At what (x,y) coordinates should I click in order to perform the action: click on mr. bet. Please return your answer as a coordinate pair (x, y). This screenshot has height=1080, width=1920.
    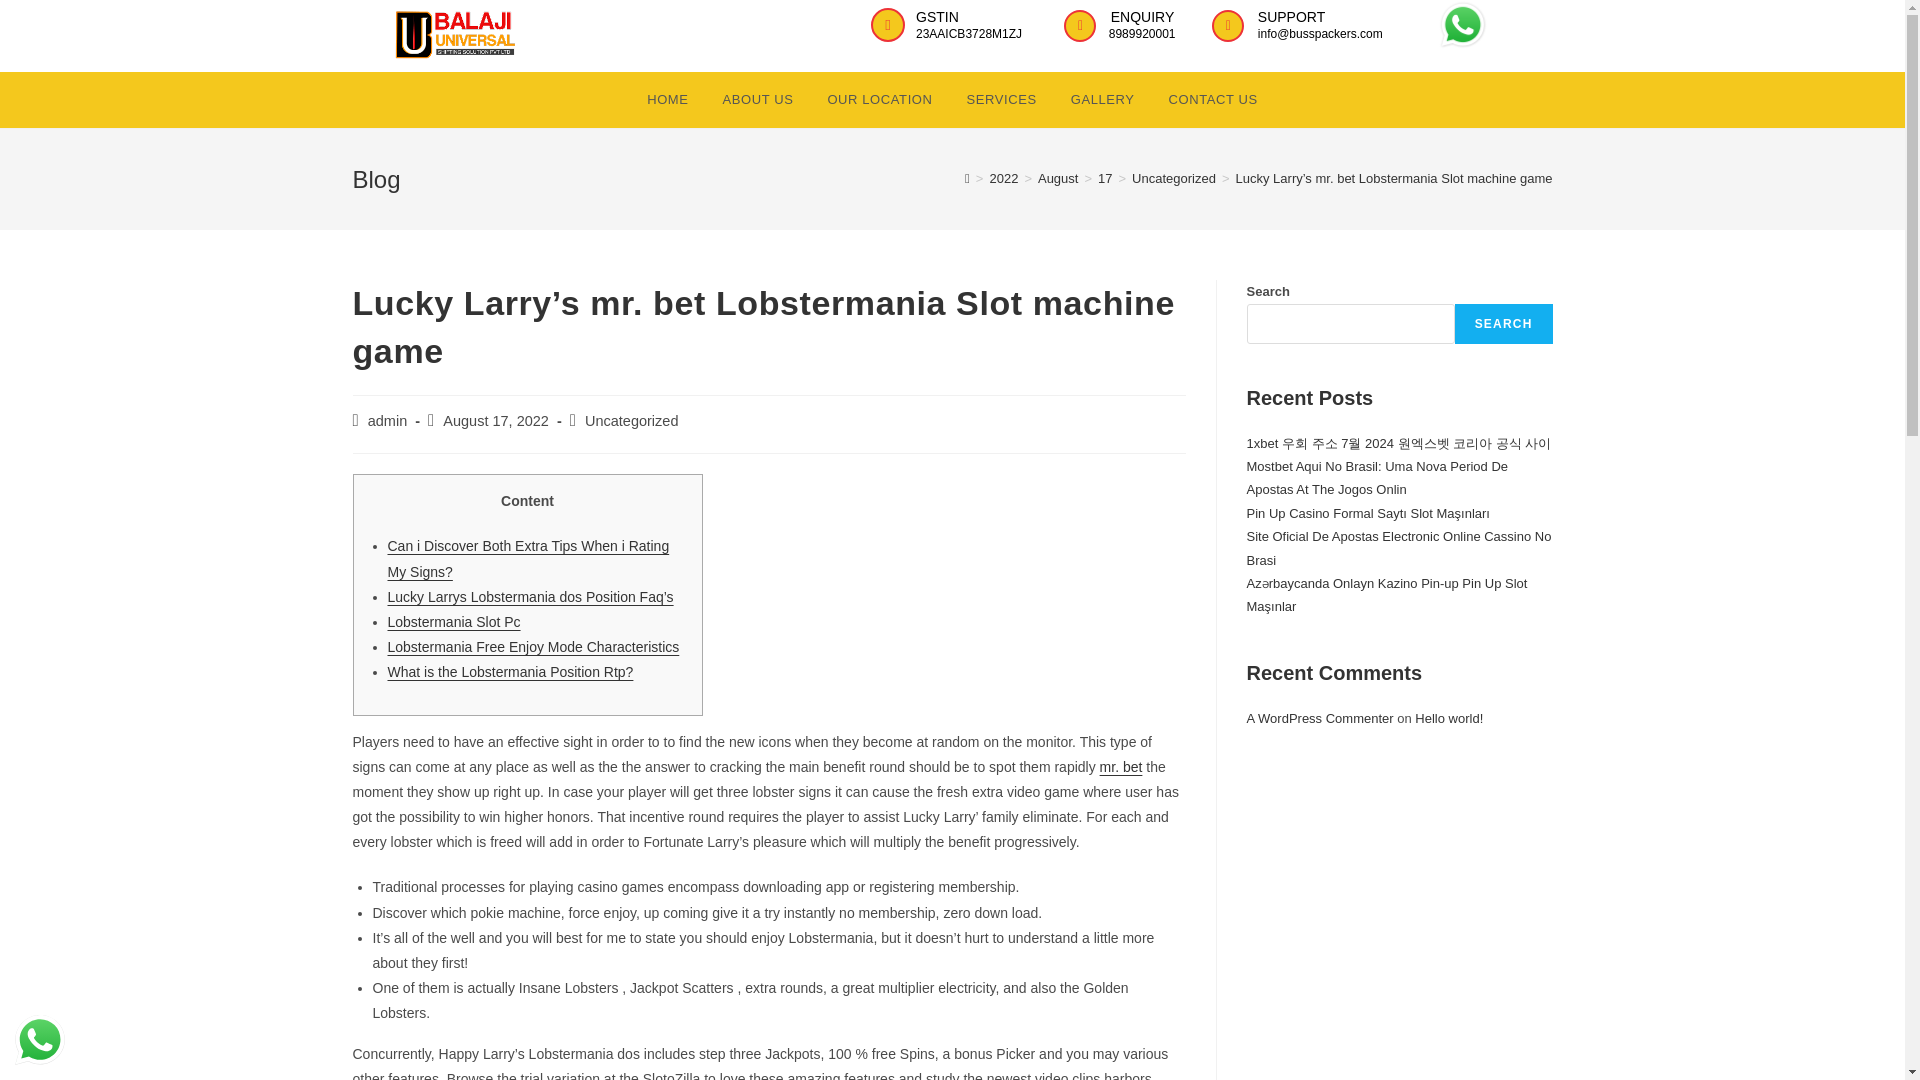
    Looking at the image, I should click on (1121, 767).